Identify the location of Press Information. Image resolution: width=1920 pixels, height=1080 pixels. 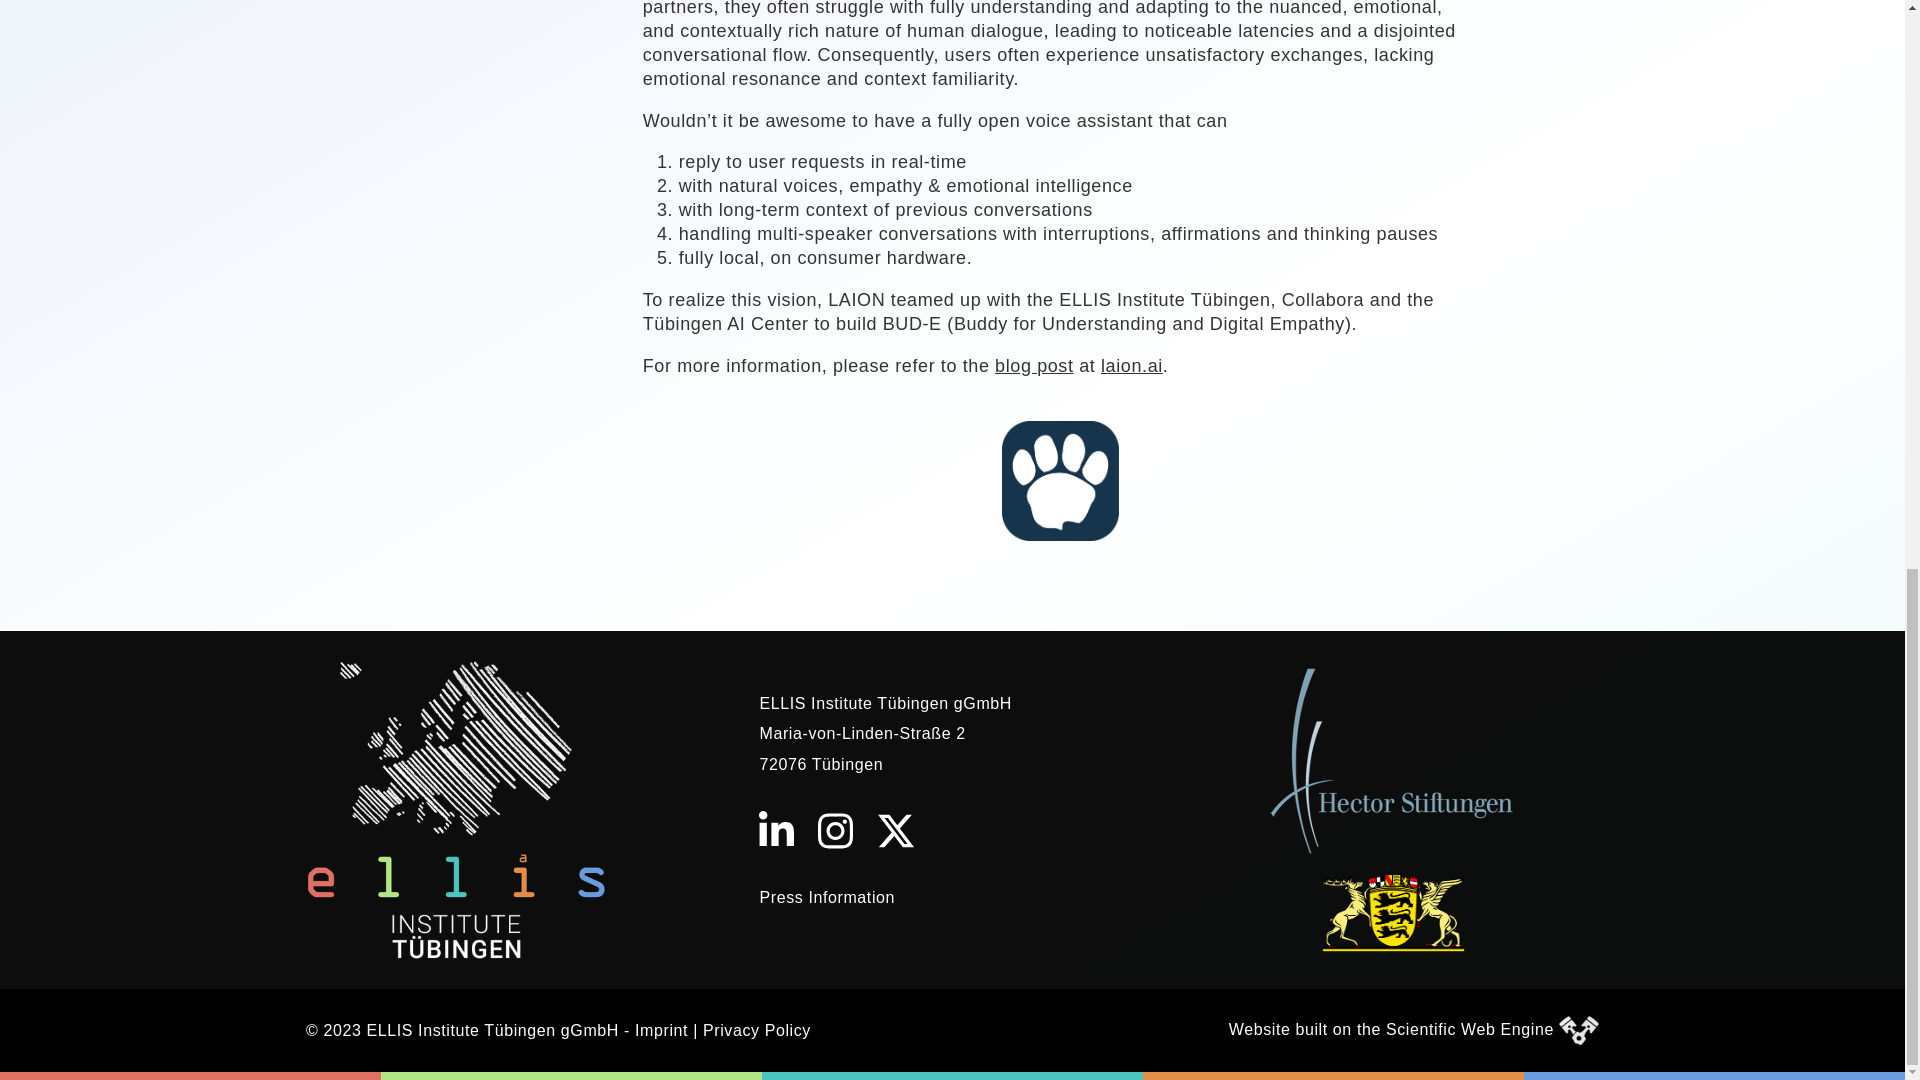
(826, 897).